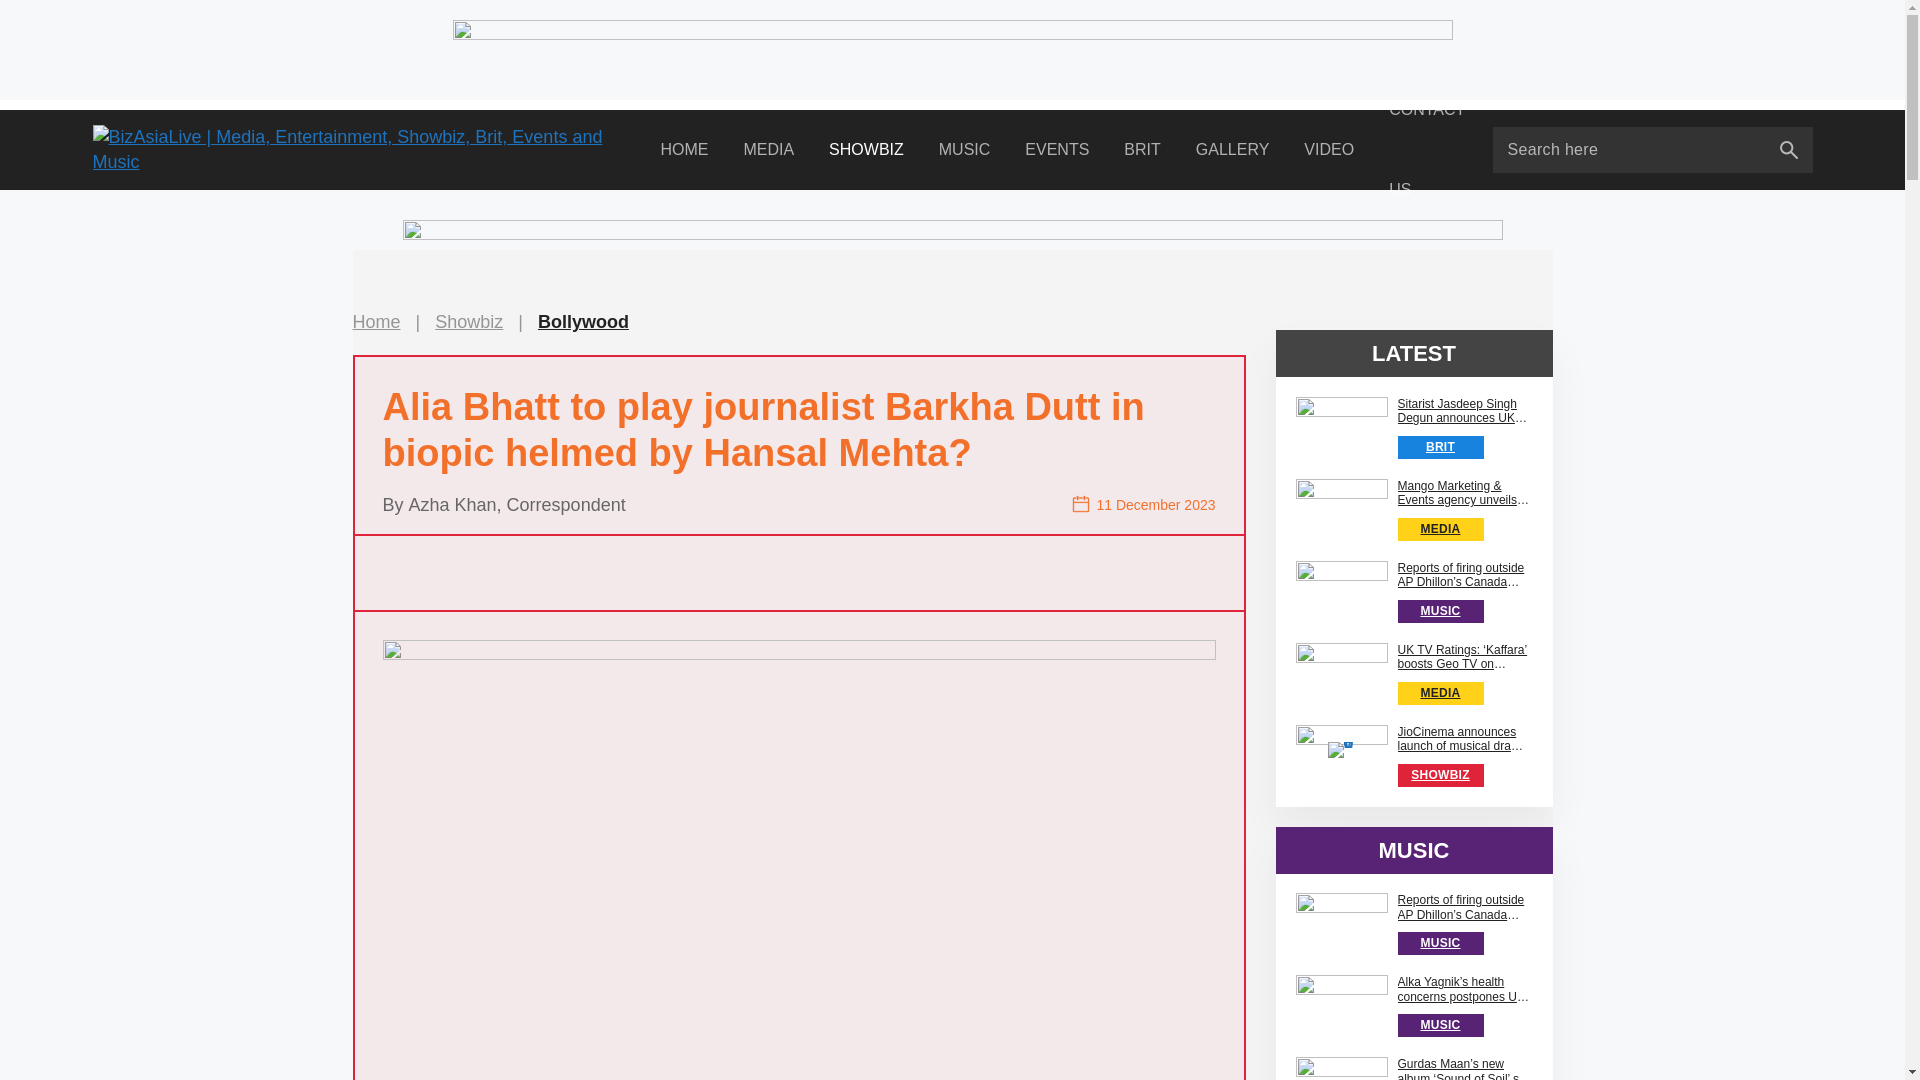 The image size is (1920, 1080). What do you see at coordinates (964, 150) in the screenshot?
I see `MUSIC` at bounding box center [964, 150].